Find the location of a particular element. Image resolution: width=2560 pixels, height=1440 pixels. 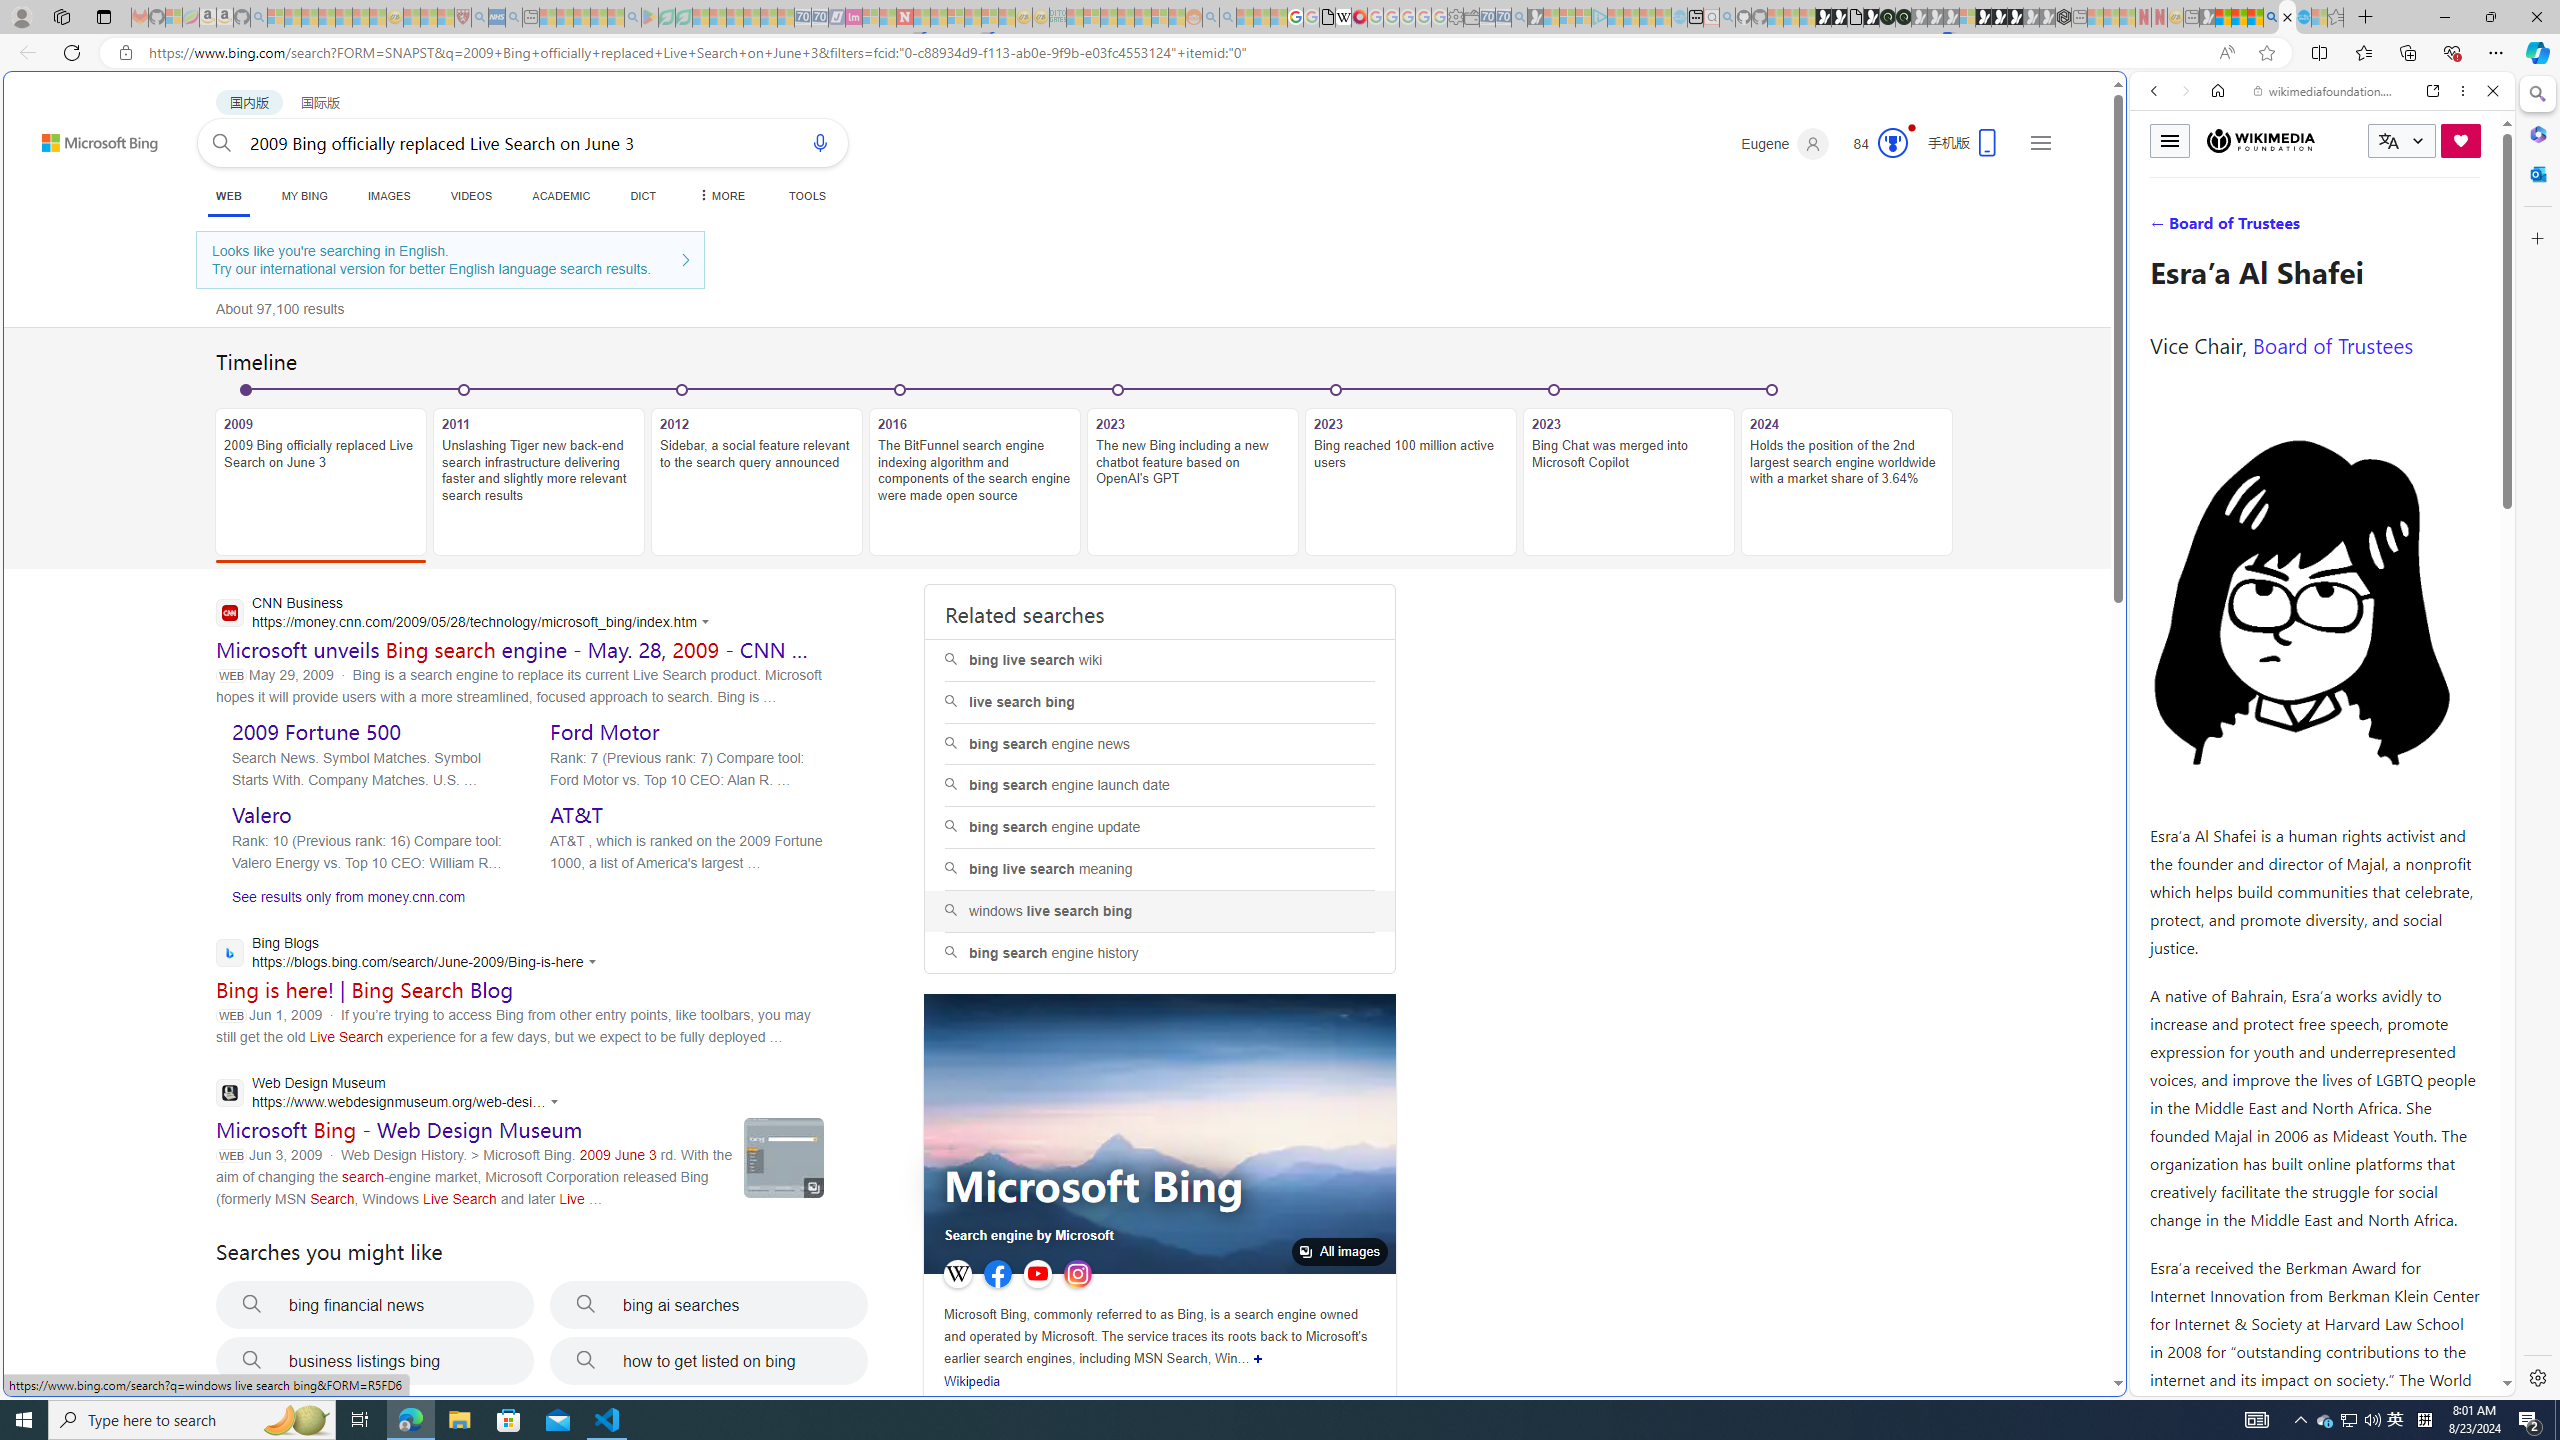

wikimediafoundation.org is located at coordinates (2326, 91).